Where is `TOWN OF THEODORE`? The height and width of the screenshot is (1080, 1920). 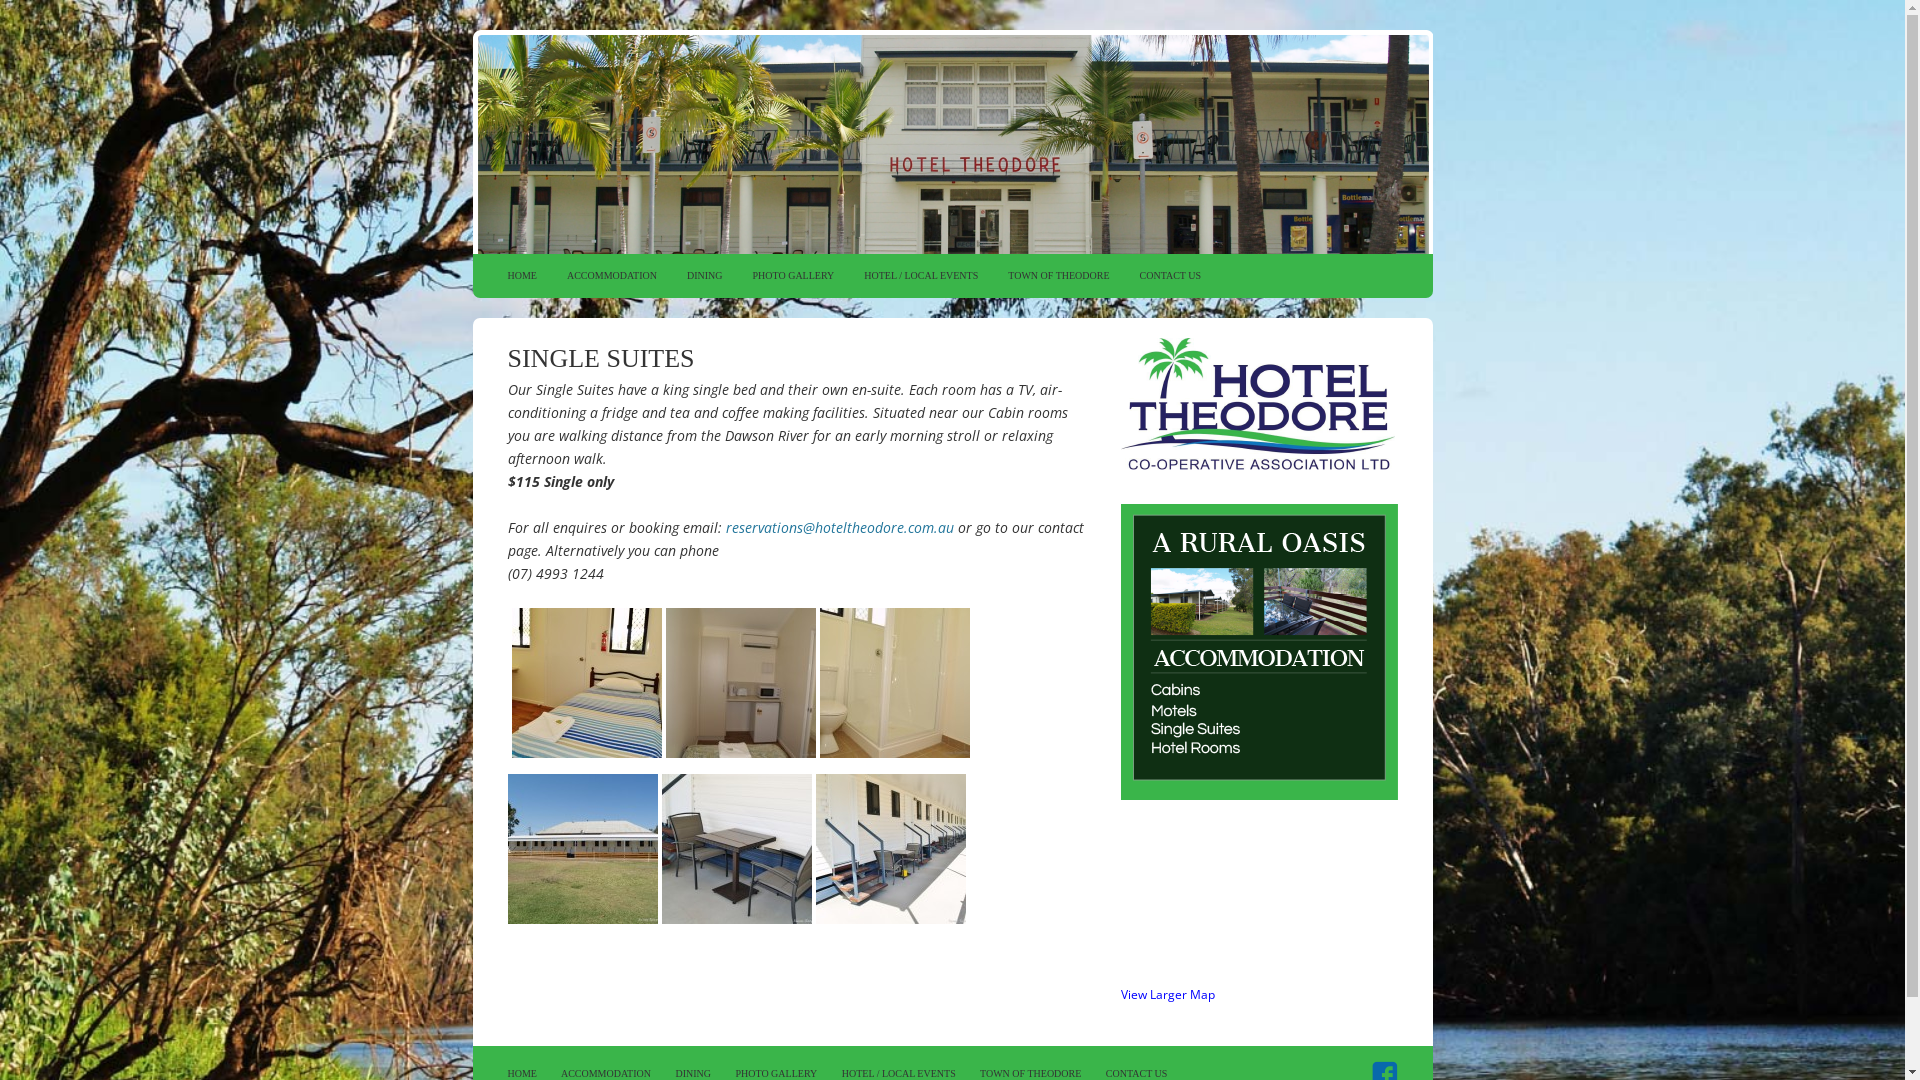
TOWN OF THEODORE is located at coordinates (1030, 1074).